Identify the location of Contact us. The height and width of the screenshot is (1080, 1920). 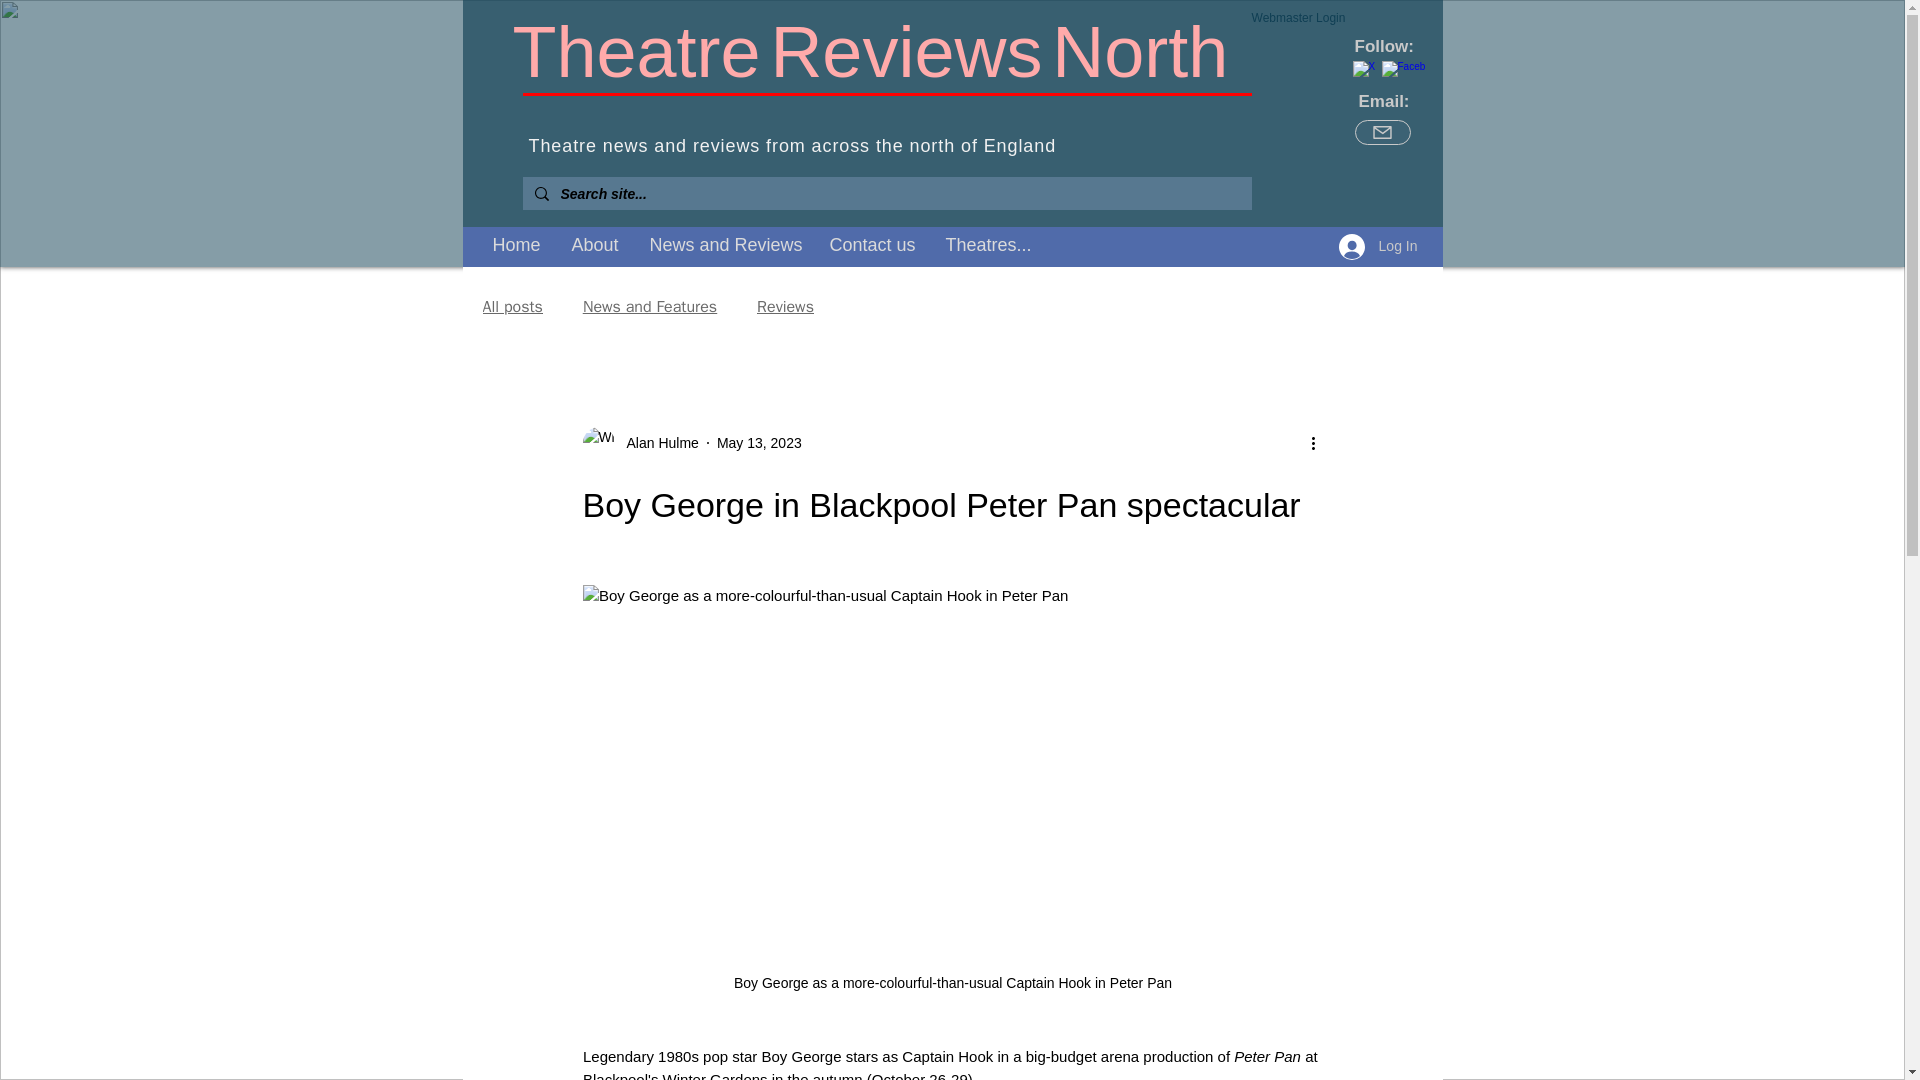
(872, 244).